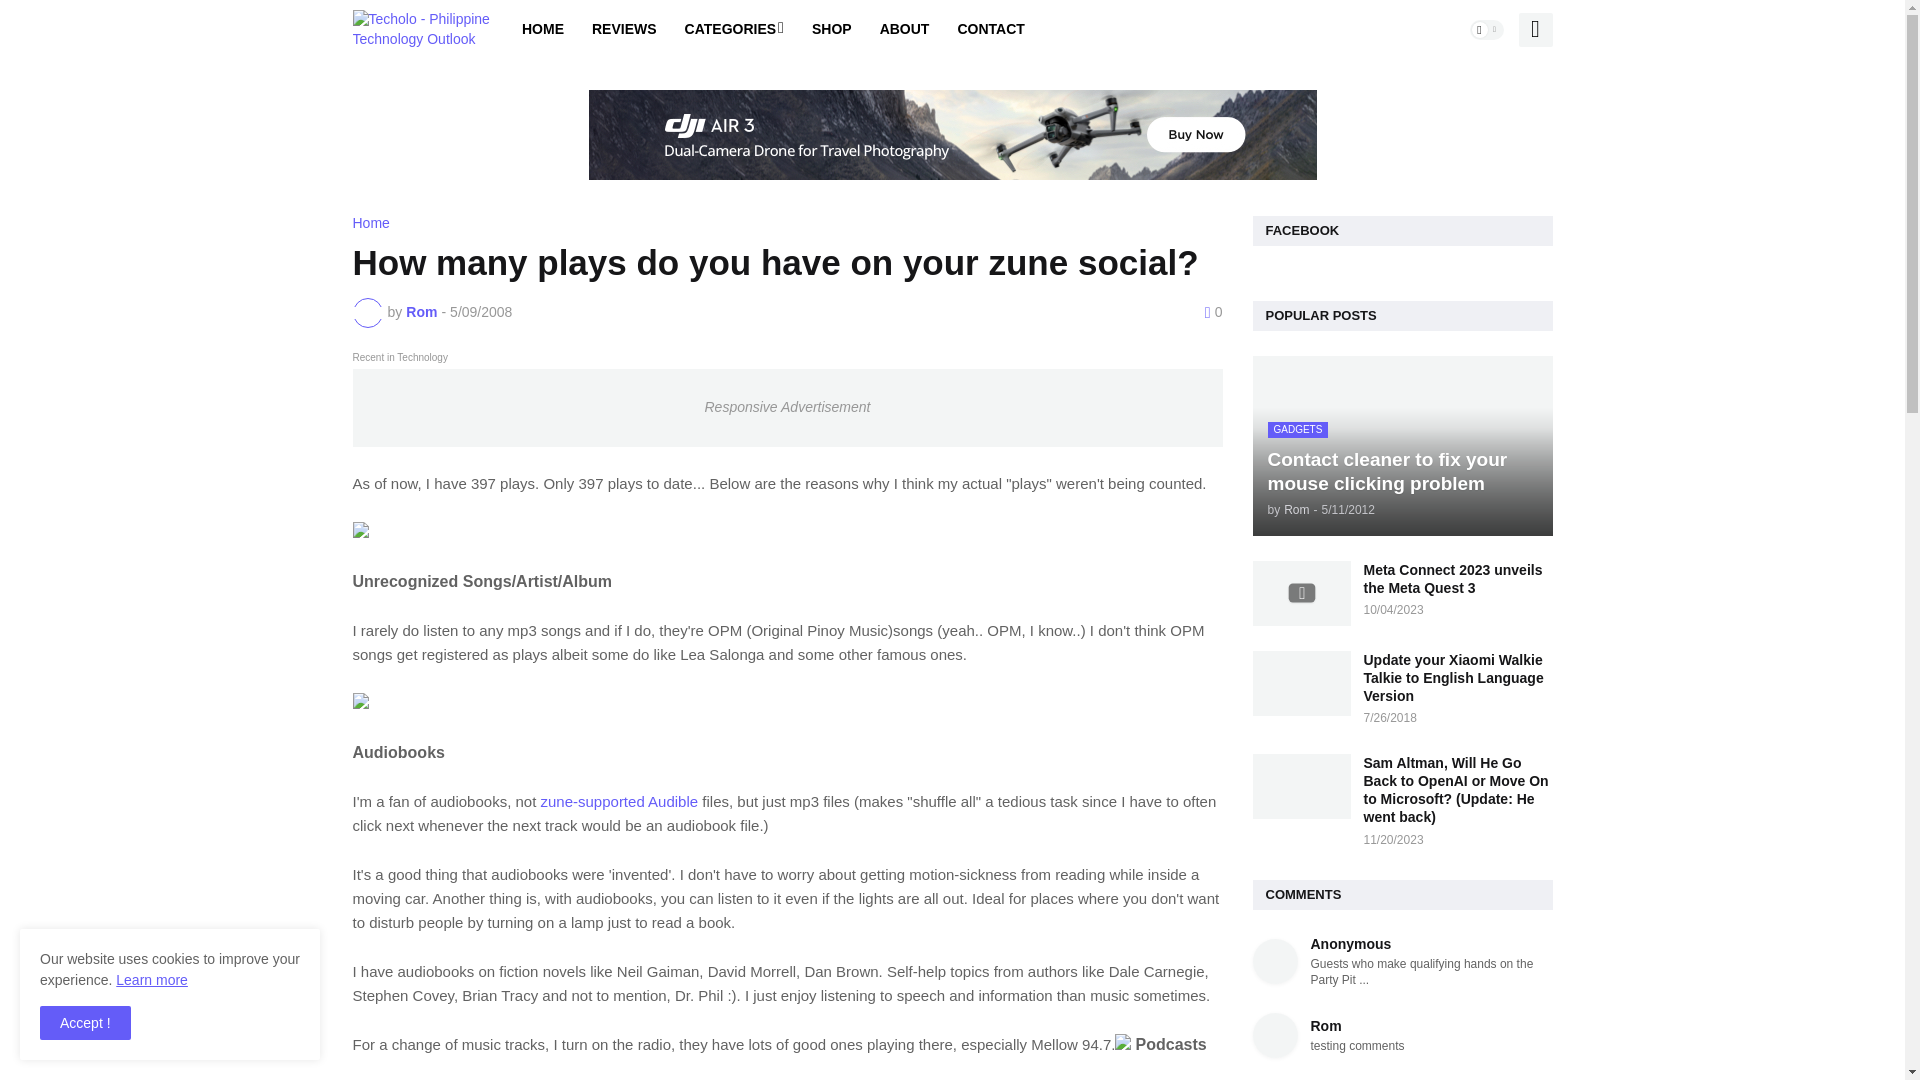 The image size is (1920, 1080). Describe the element at coordinates (422, 29) in the screenshot. I see `Techolo - Philippine Technology Outlook Blog` at that location.